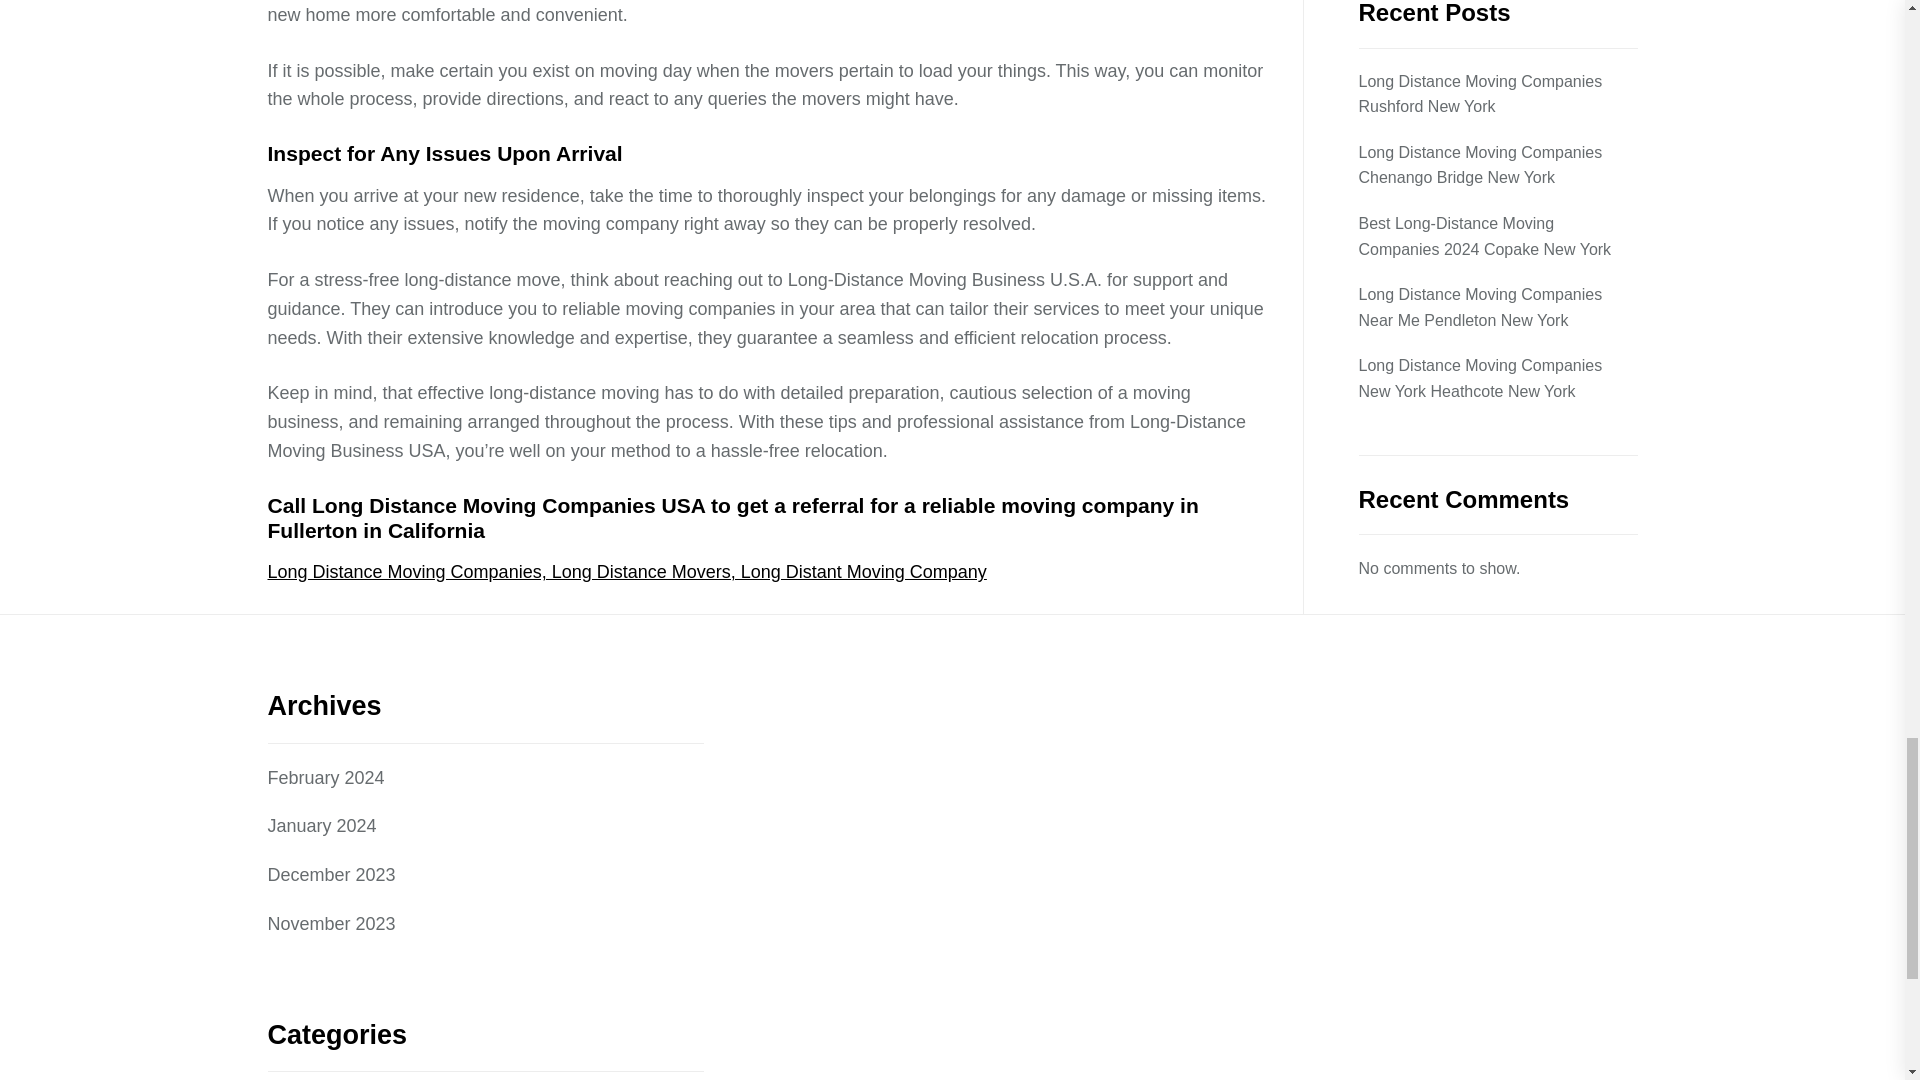 The height and width of the screenshot is (1080, 1920). What do you see at coordinates (332, 874) in the screenshot?
I see `December 2023` at bounding box center [332, 874].